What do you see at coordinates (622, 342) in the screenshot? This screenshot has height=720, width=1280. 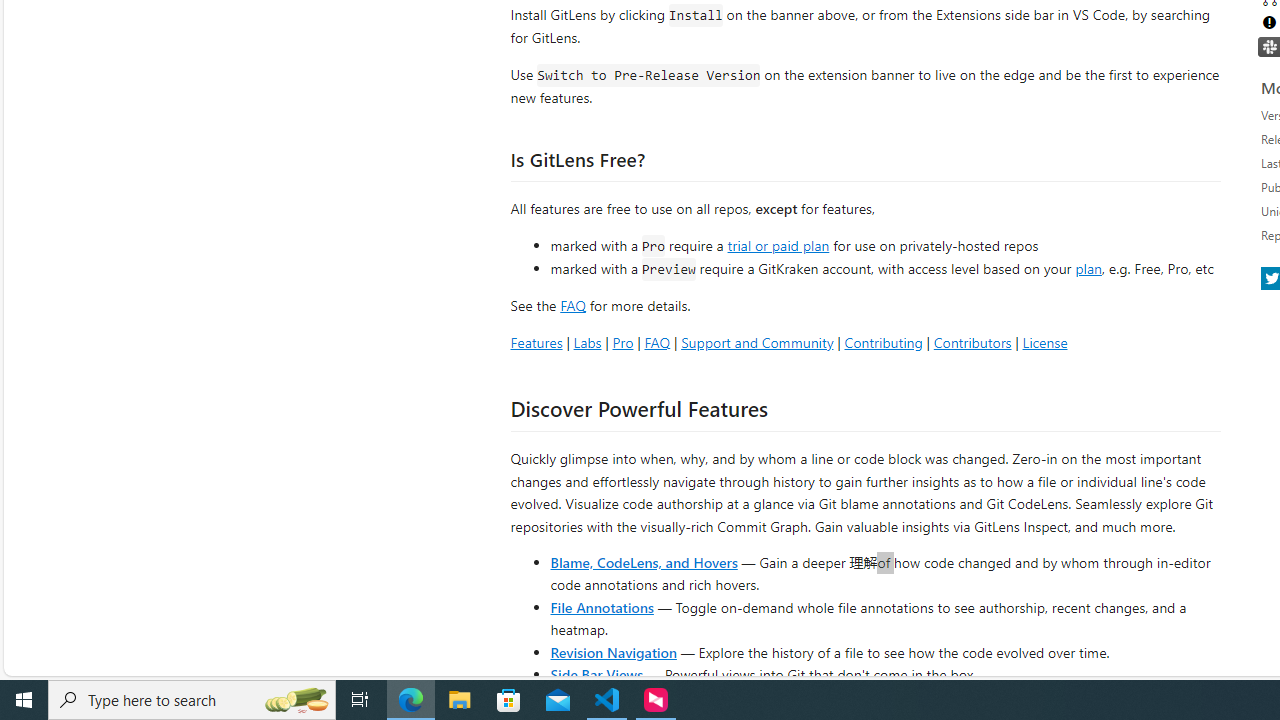 I see `Pro` at bounding box center [622, 342].